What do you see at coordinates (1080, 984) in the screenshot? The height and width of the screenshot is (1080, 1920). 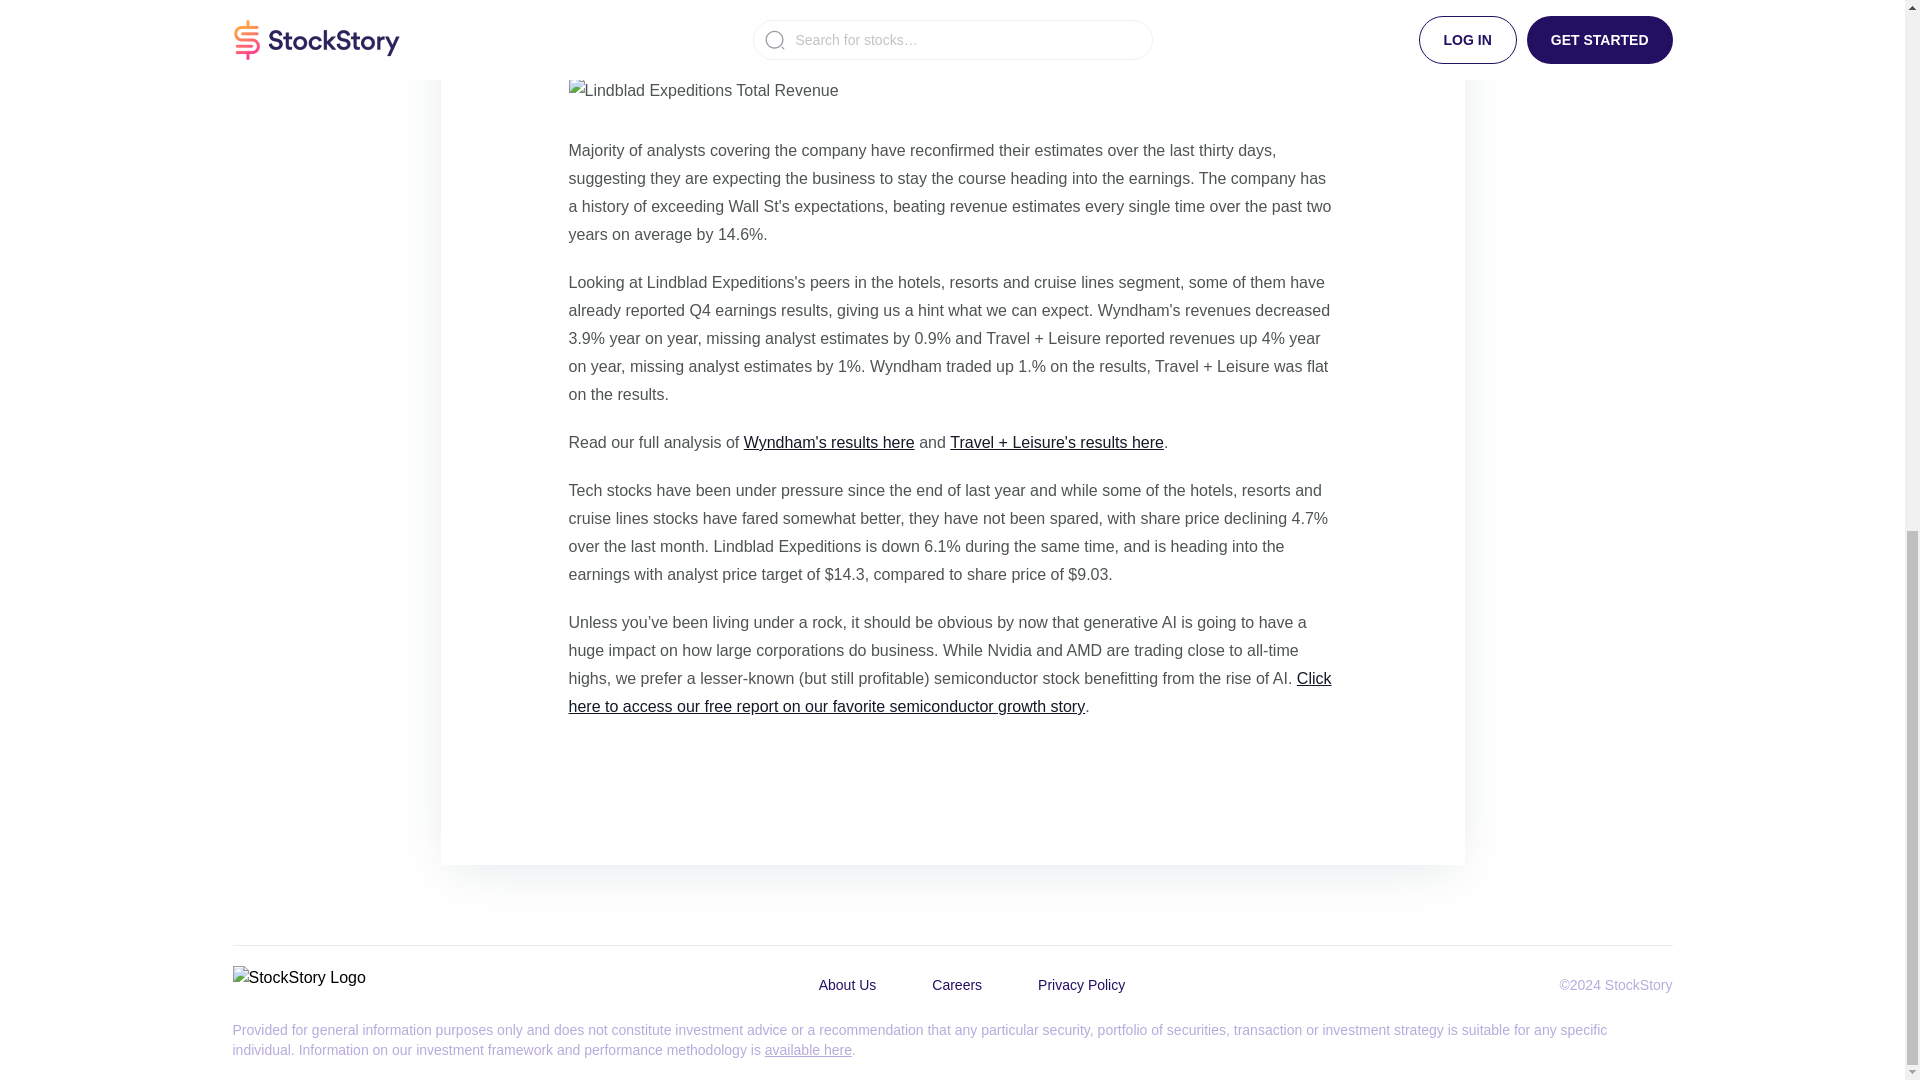 I see `Privacy Policy` at bounding box center [1080, 984].